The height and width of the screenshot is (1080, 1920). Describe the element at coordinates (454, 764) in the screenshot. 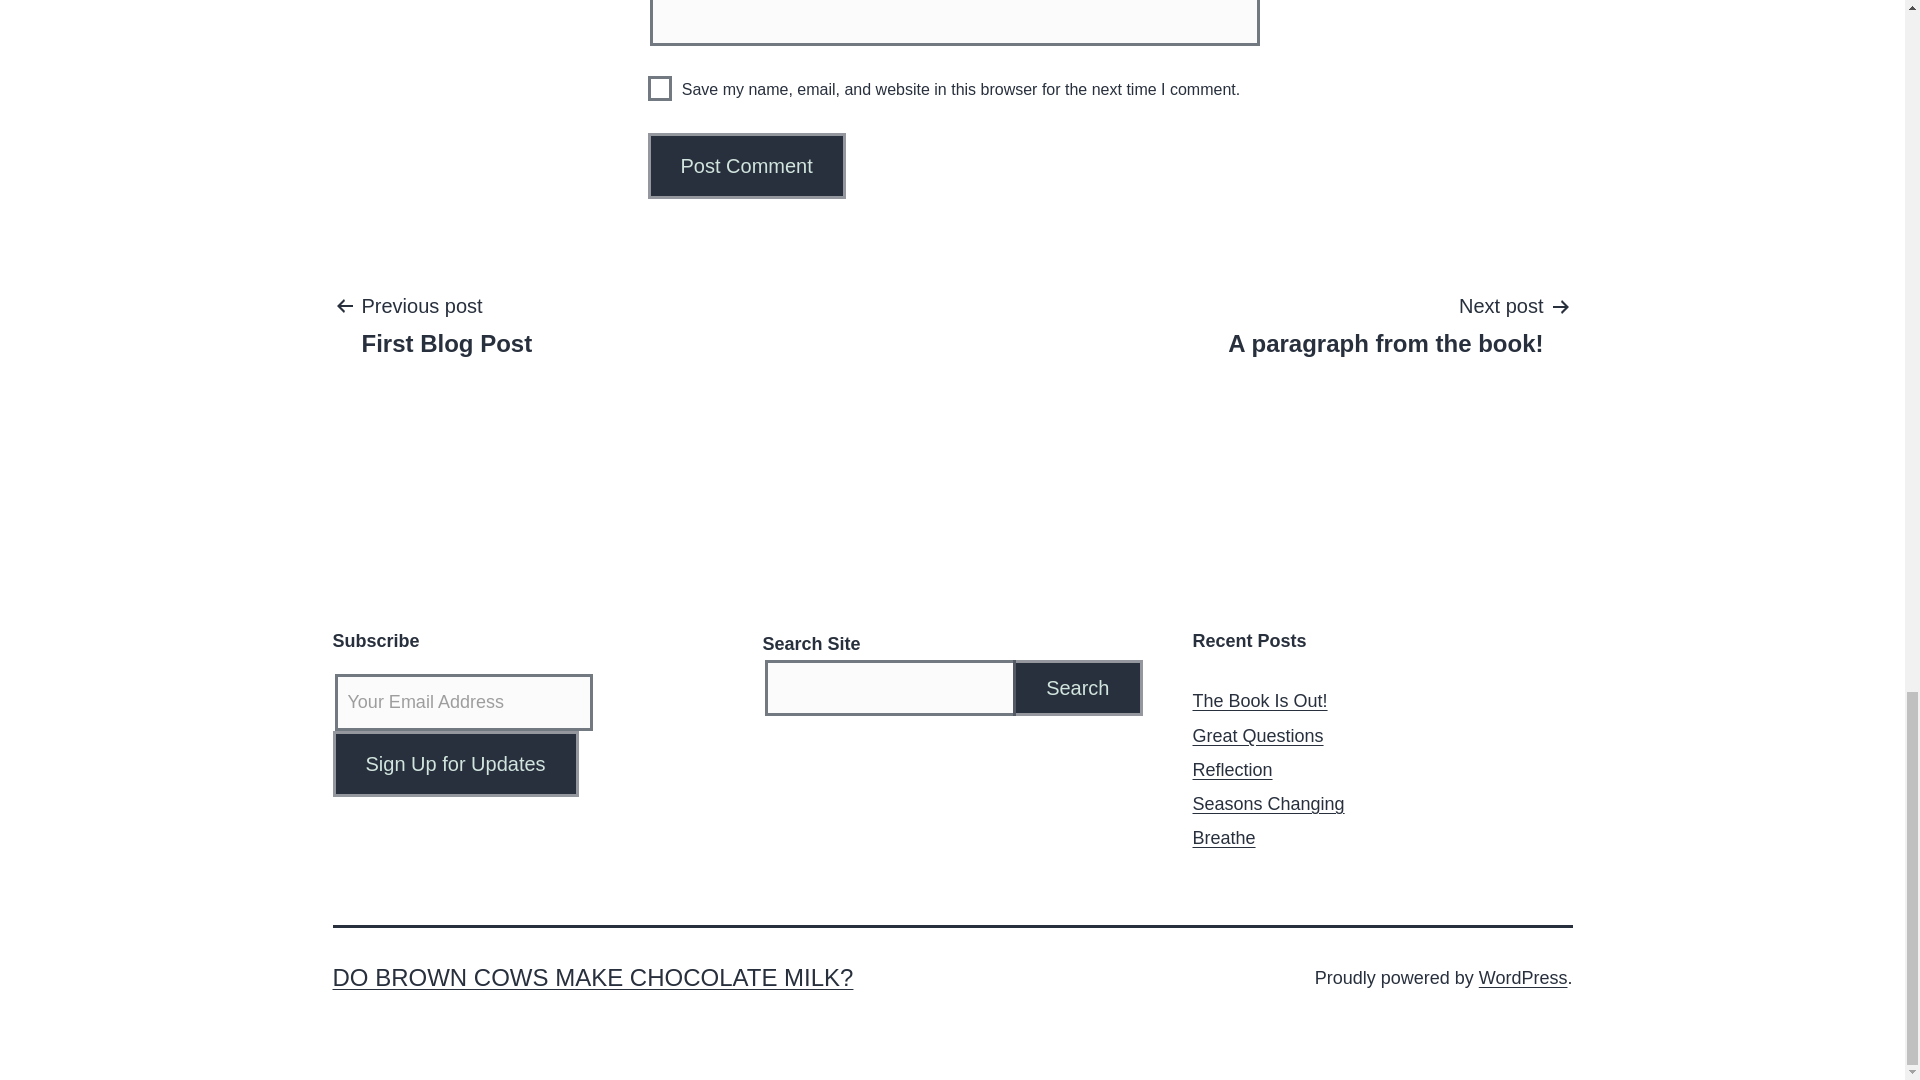

I see `yes` at that location.